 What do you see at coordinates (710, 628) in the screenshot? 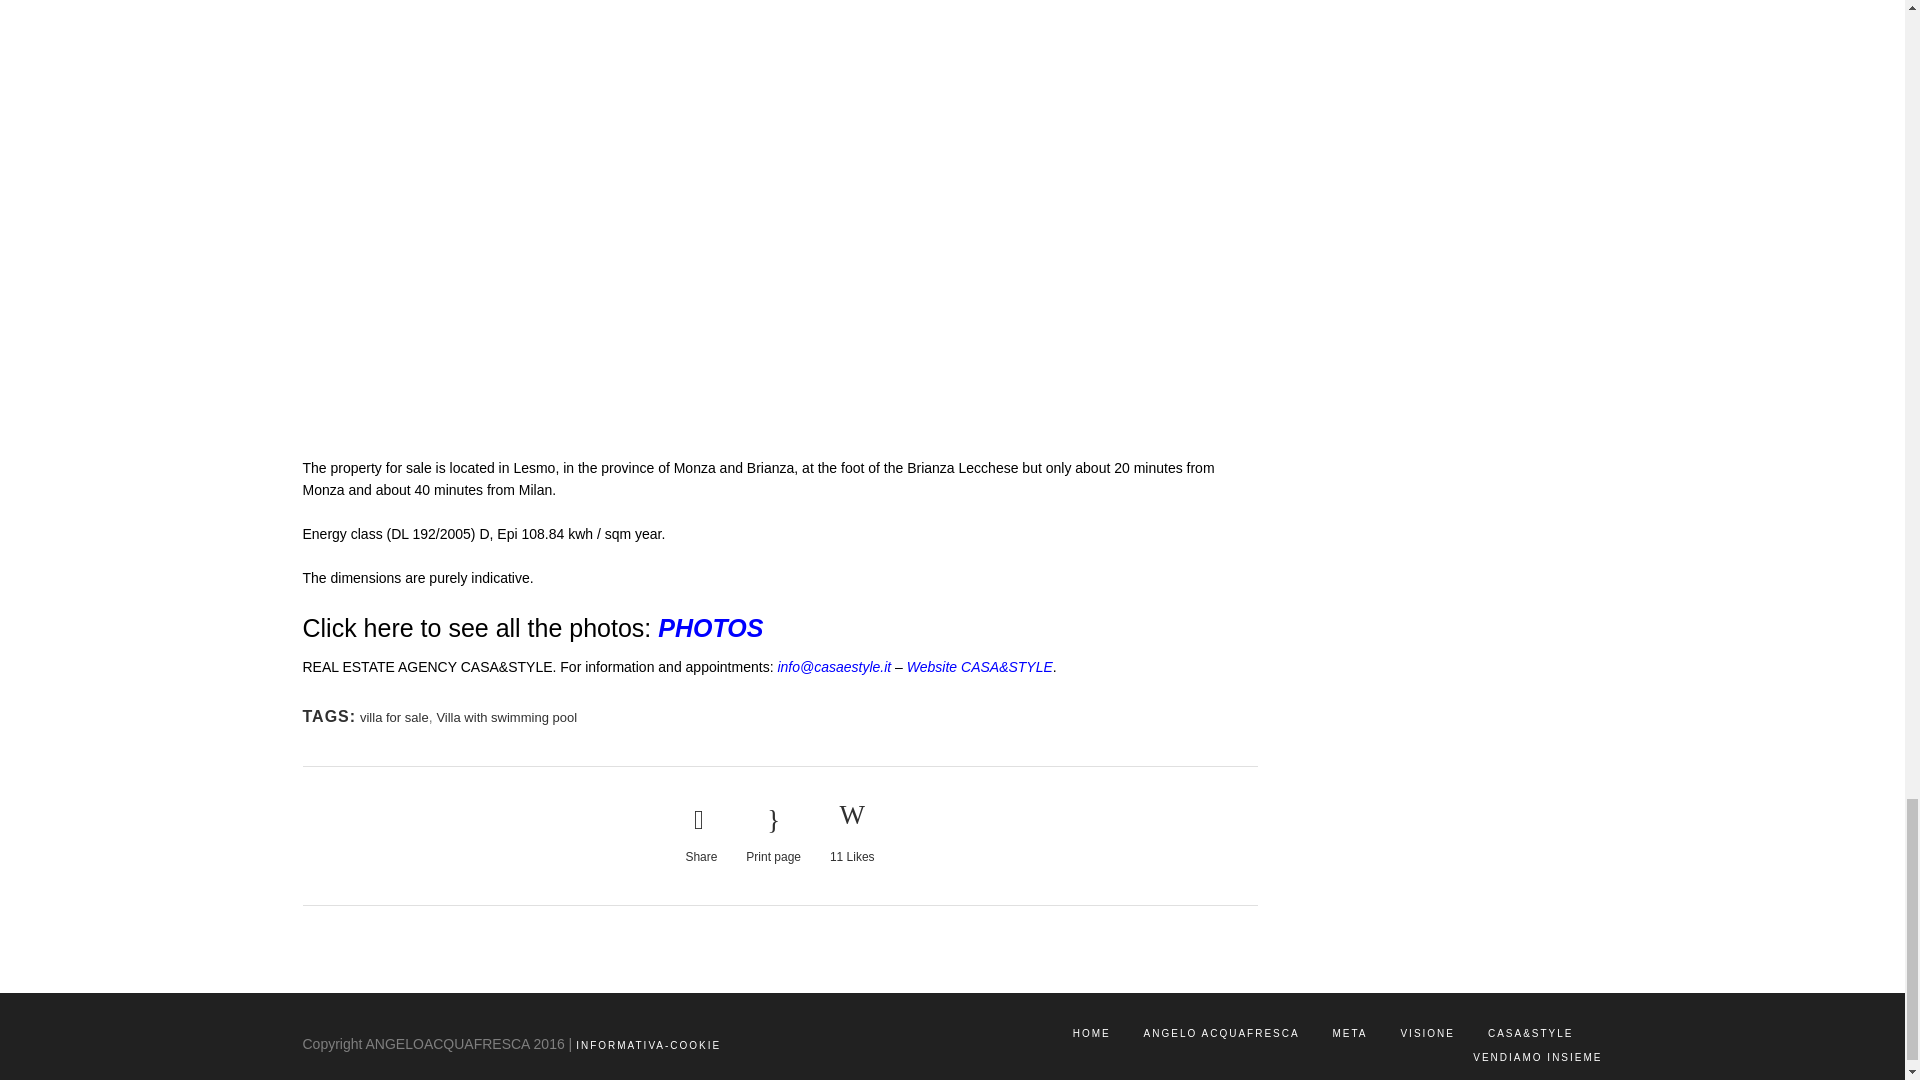
I see `PHOTOS` at bounding box center [710, 628].